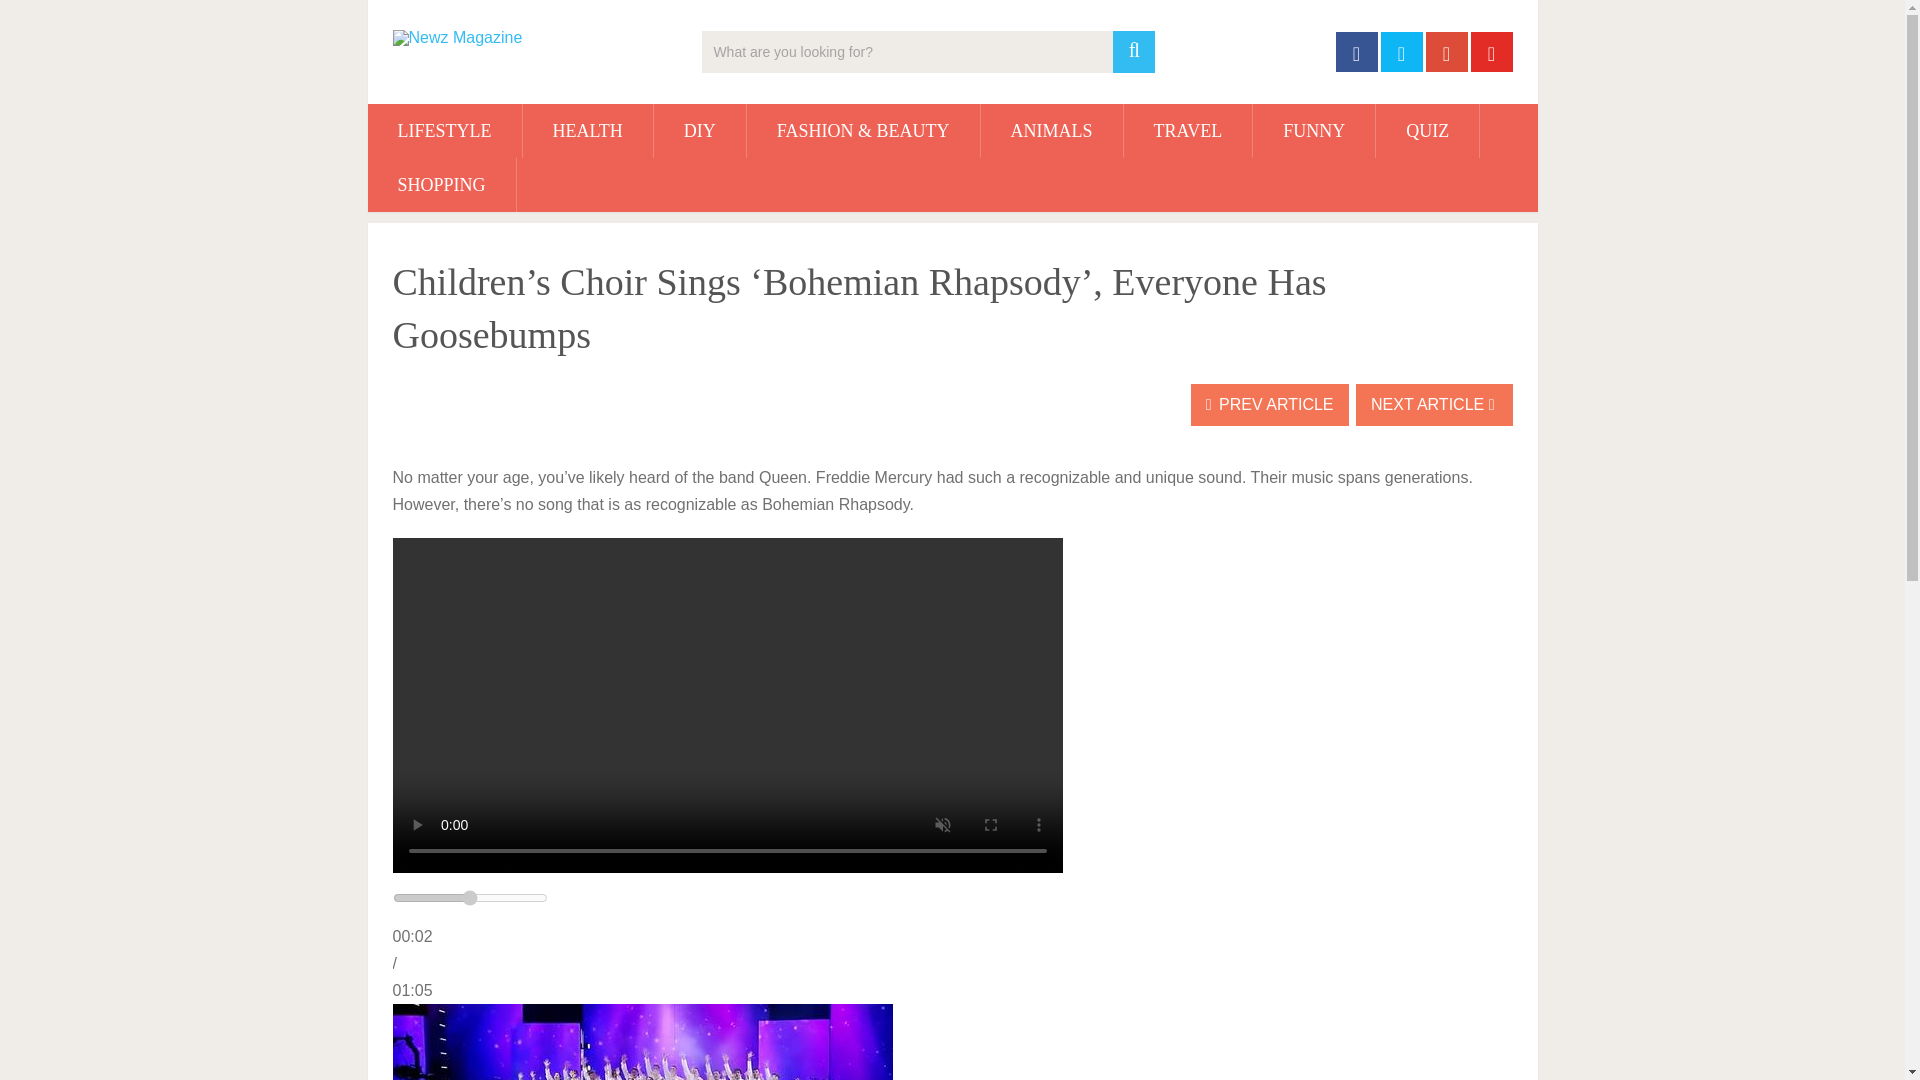 The width and height of the screenshot is (1920, 1080). I want to click on DIY, so click(700, 130).